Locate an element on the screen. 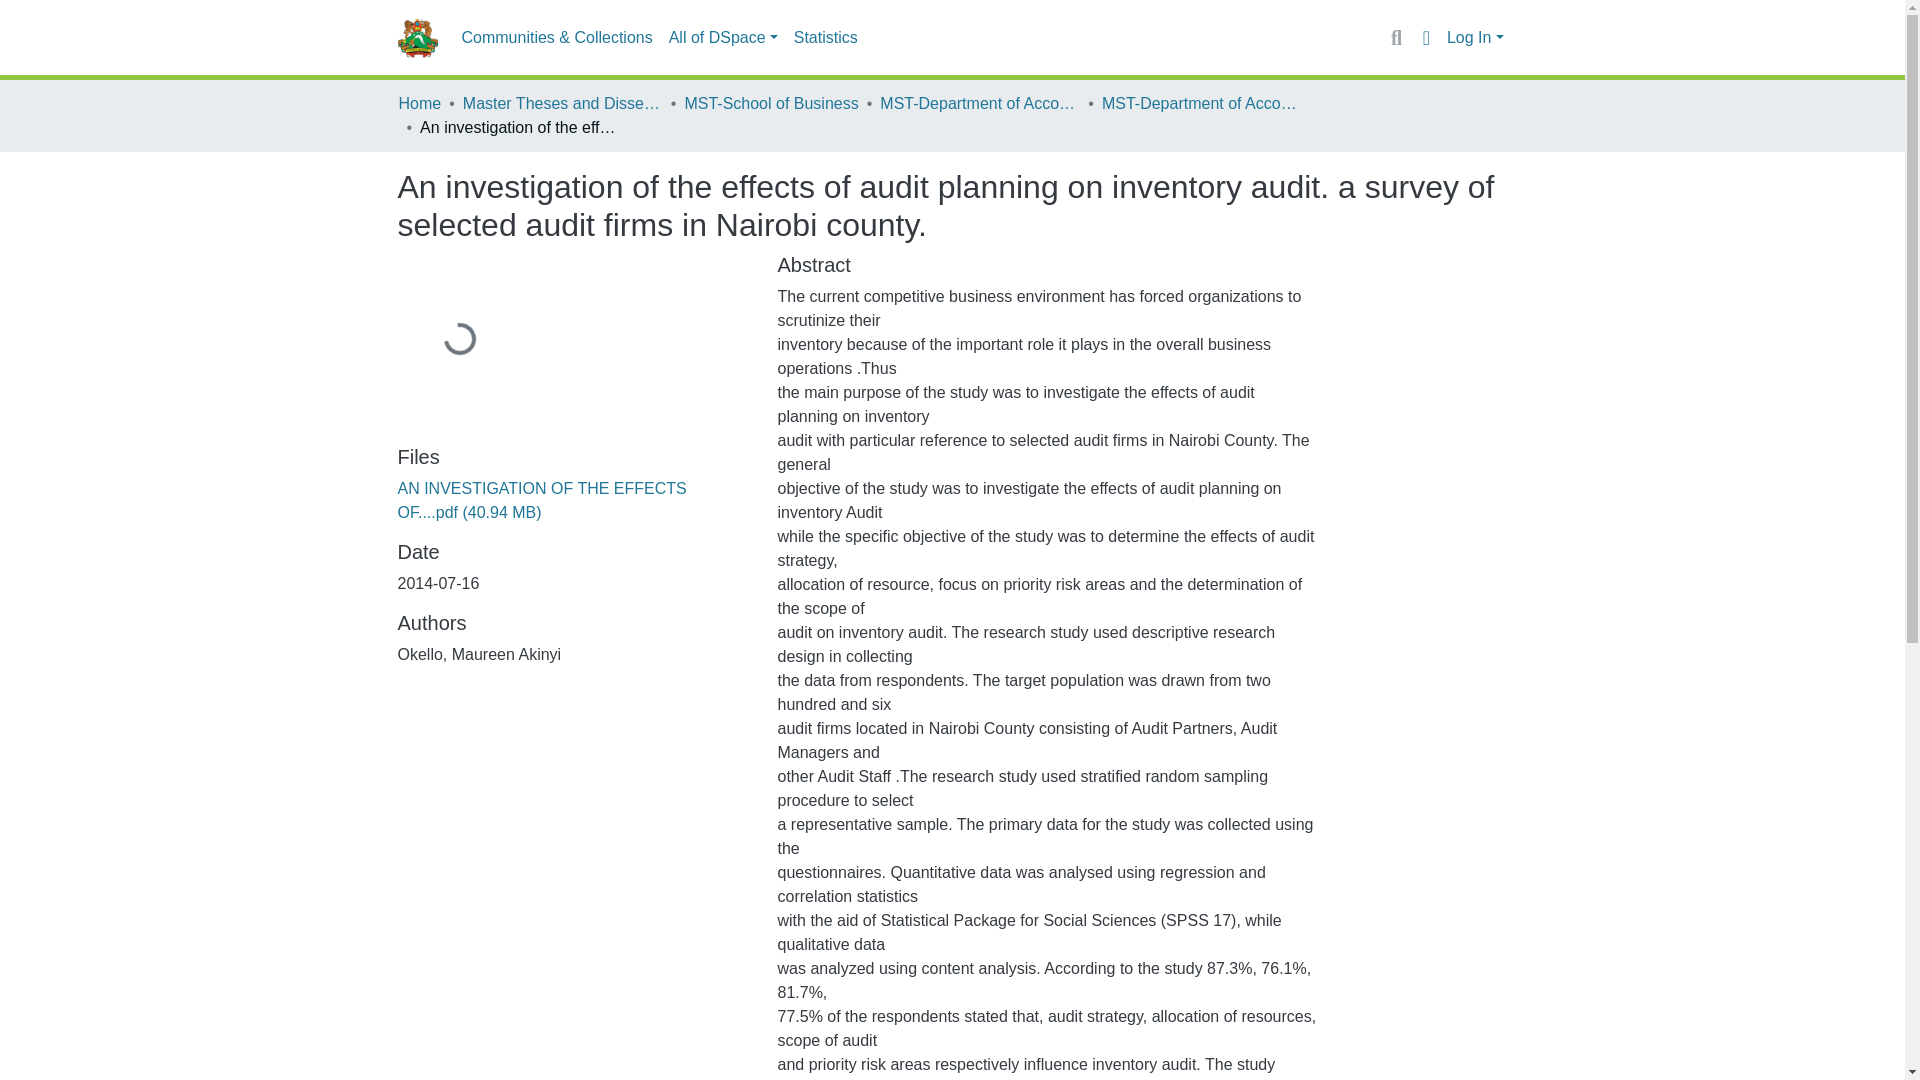 Image resolution: width=1920 pixels, height=1080 pixels. Language switch is located at coordinates (1426, 37).